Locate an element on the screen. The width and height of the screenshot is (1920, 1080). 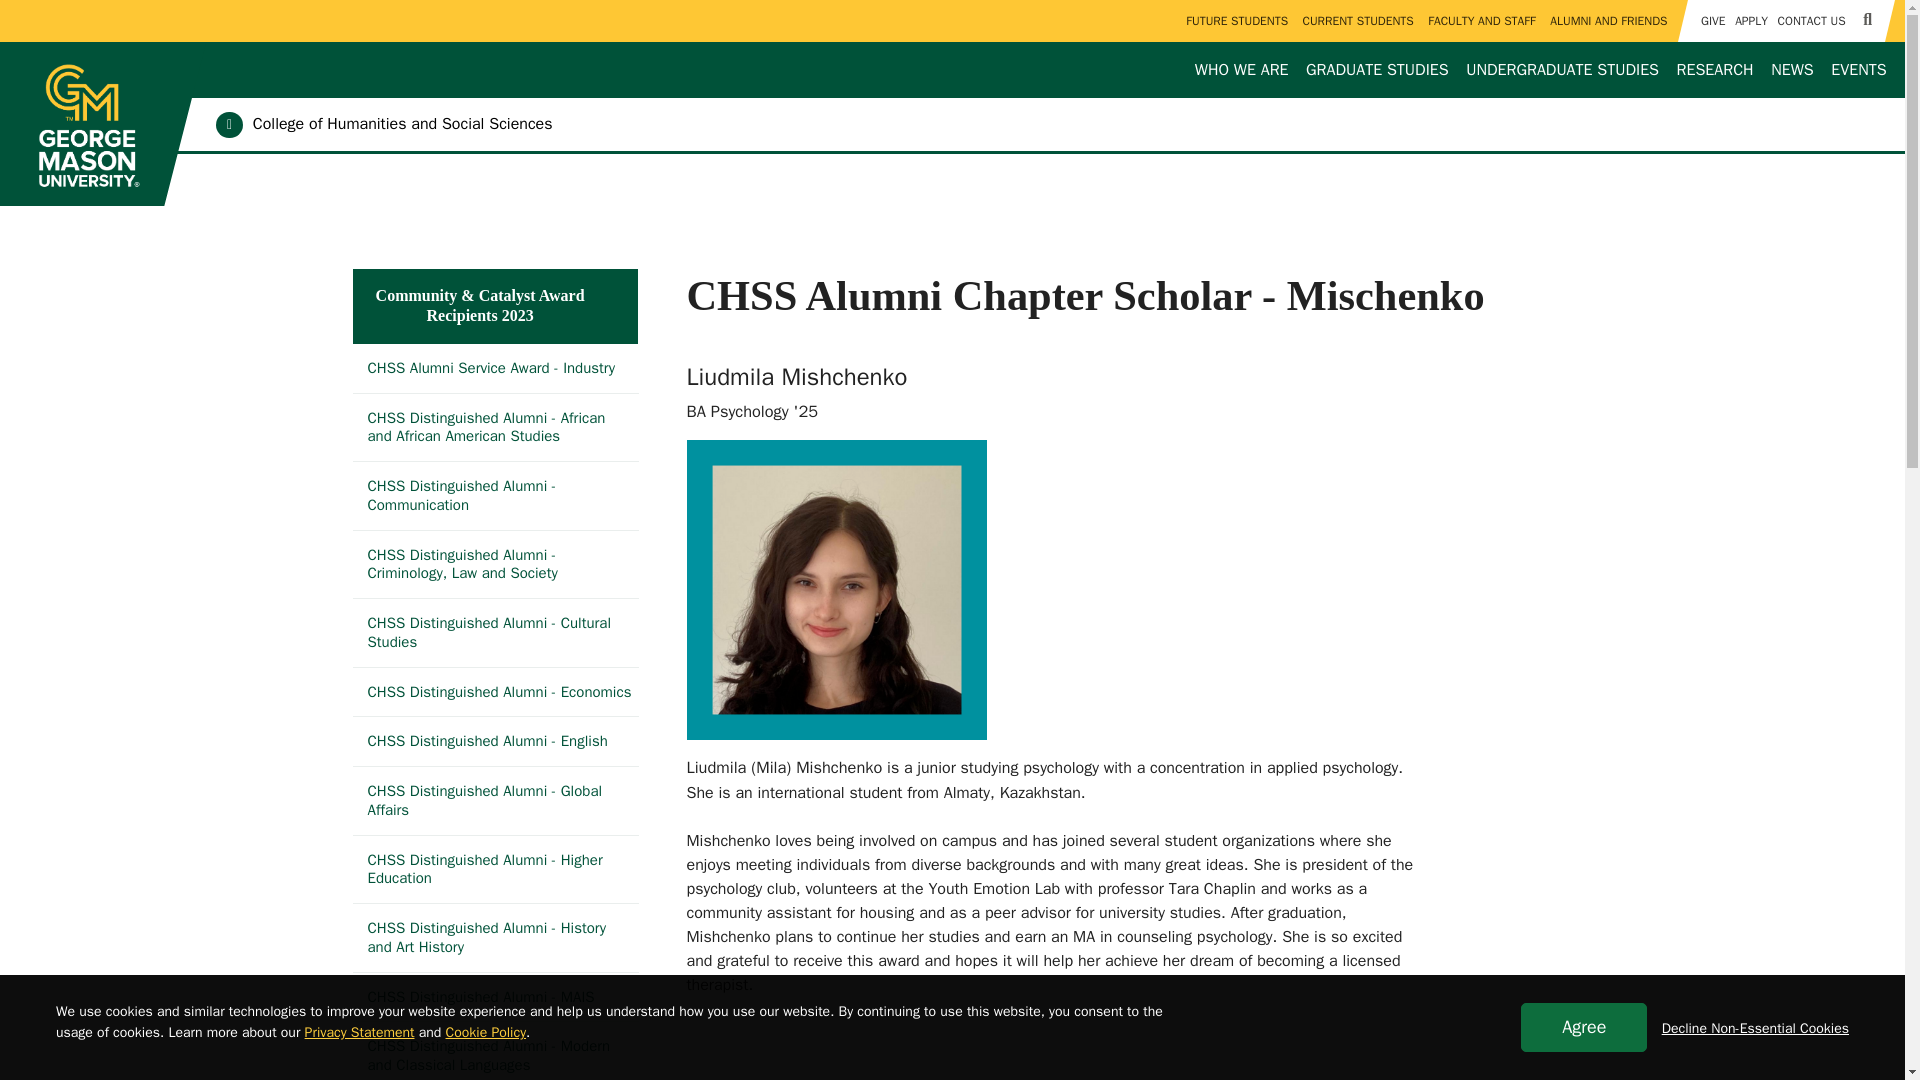
Enter search terms is located at coordinates (952, 18).